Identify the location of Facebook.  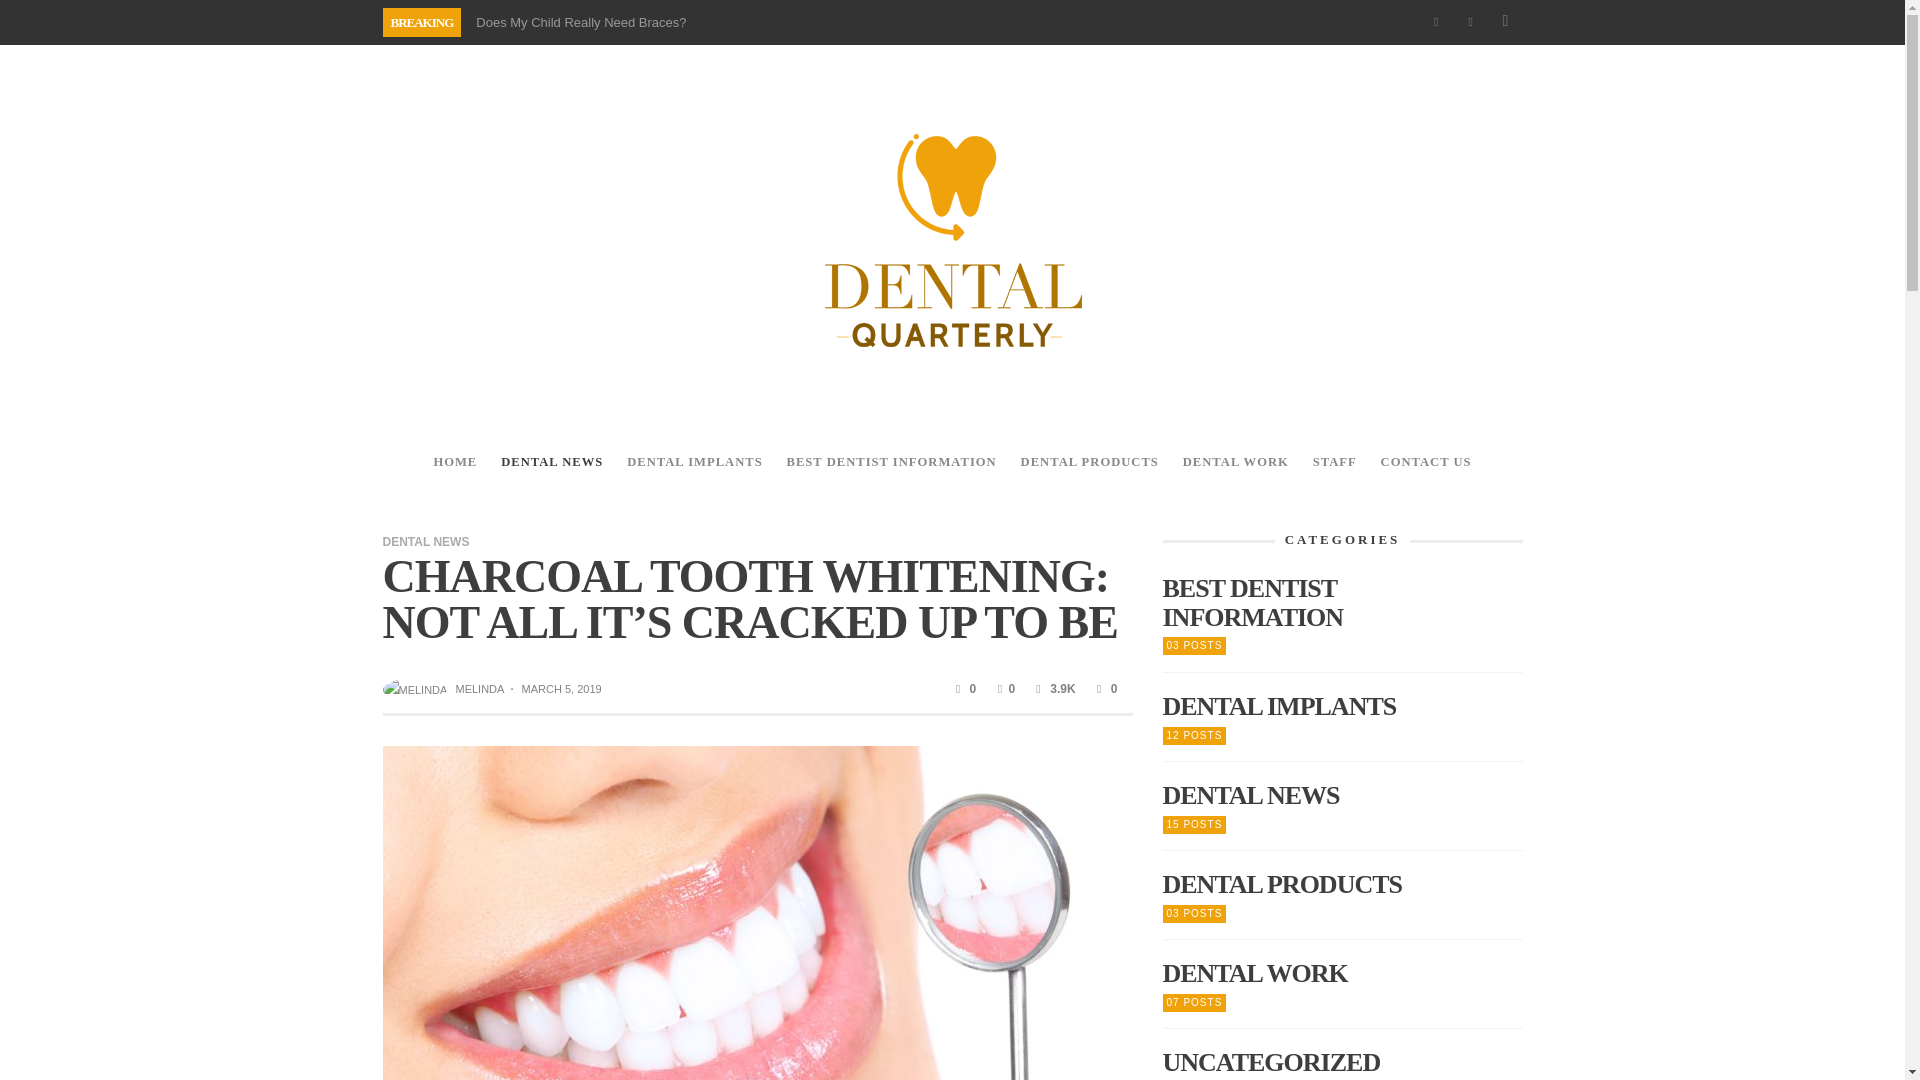
(1436, 22).